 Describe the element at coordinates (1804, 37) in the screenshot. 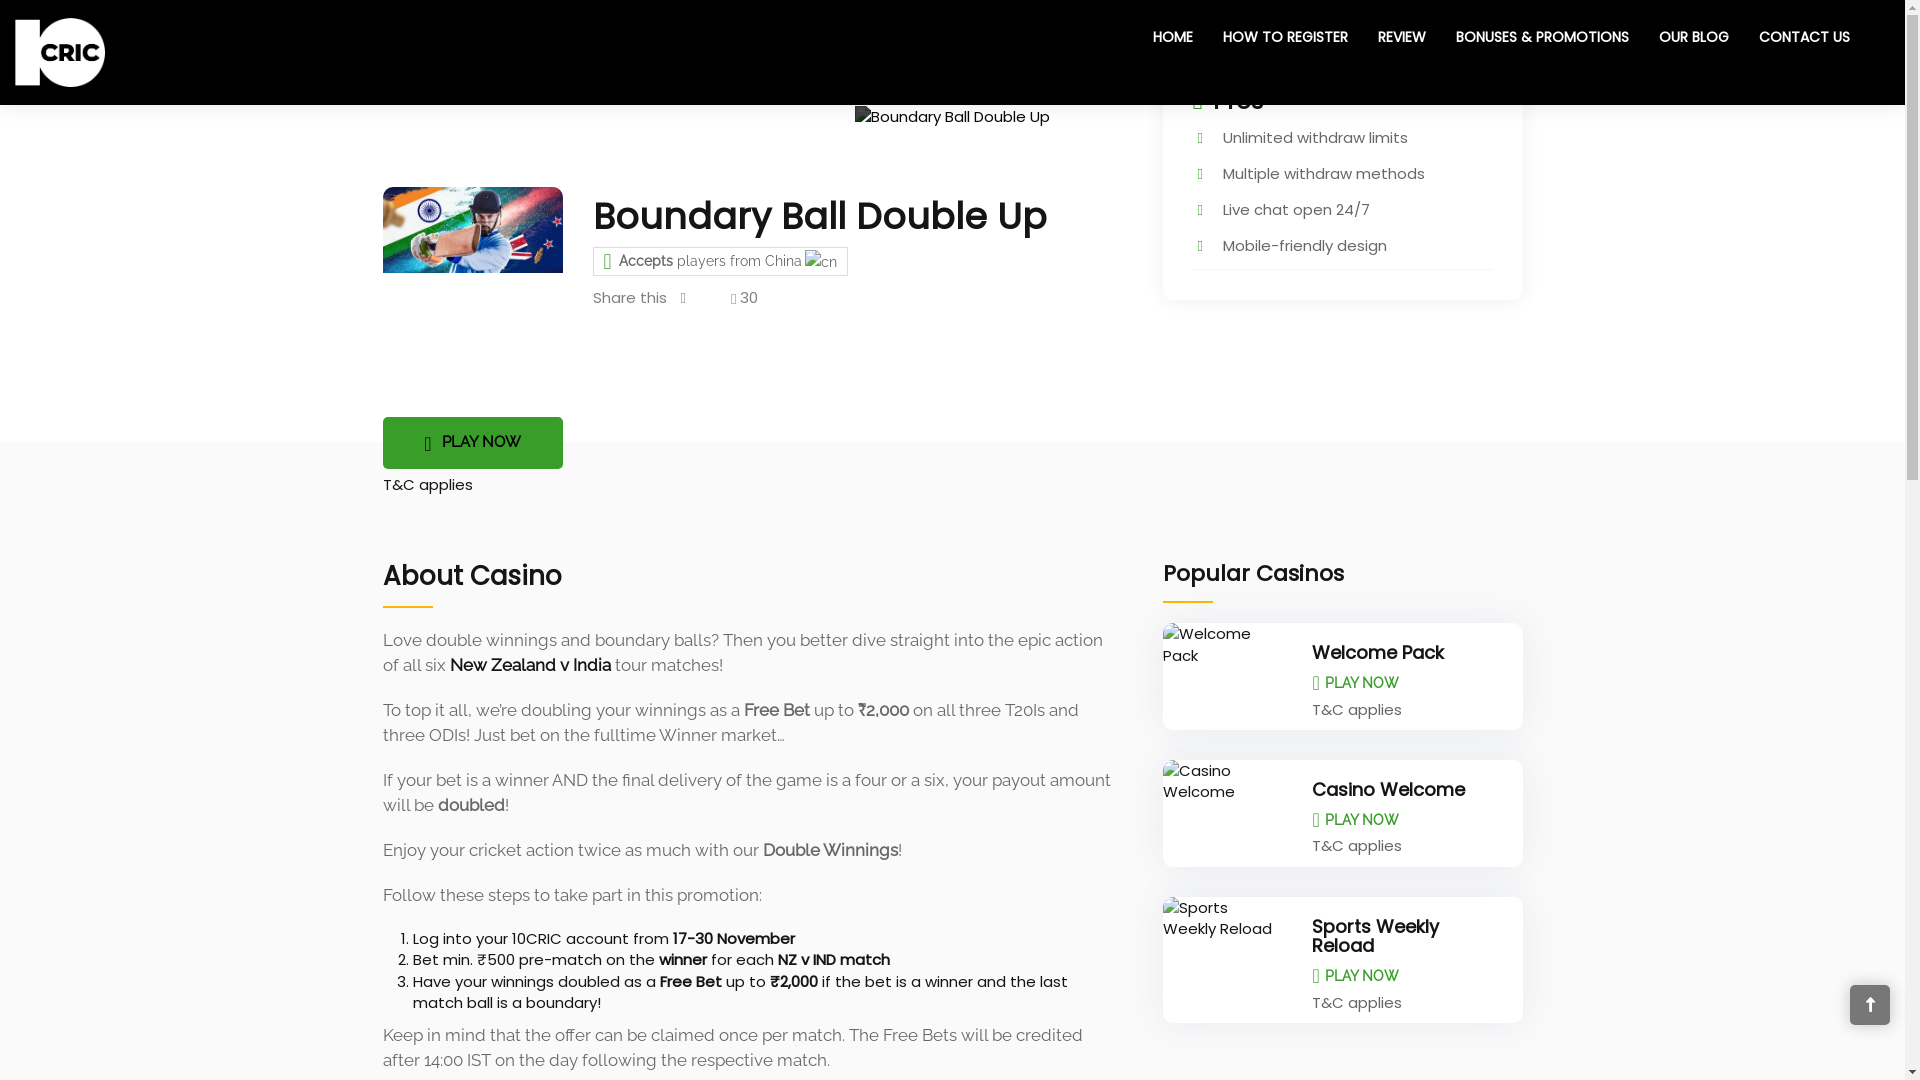

I see `CONTACT US` at that location.